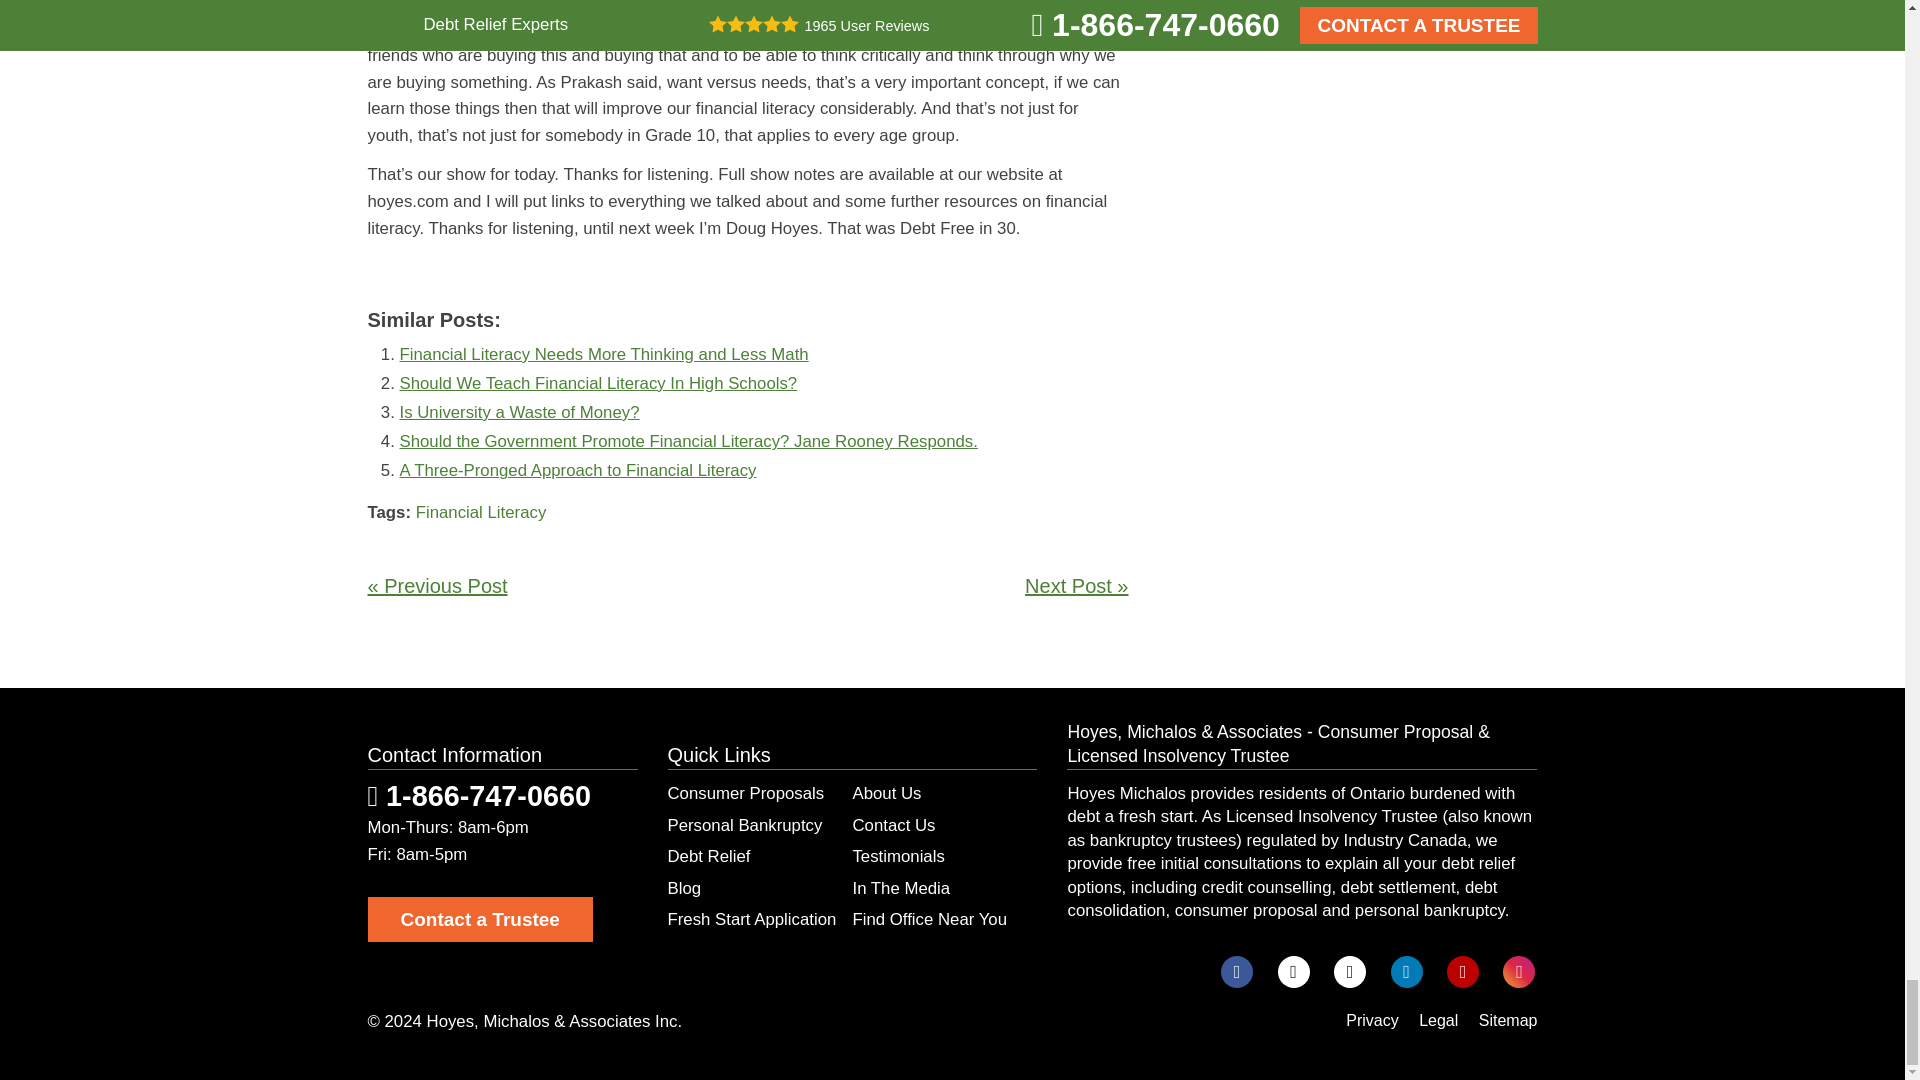 This screenshot has width=1920, height=1080. What do you see at coordinates (519, 412) in the screenshot?
I see `Is University a Waste of Money?` at bounding box center [519, 412].